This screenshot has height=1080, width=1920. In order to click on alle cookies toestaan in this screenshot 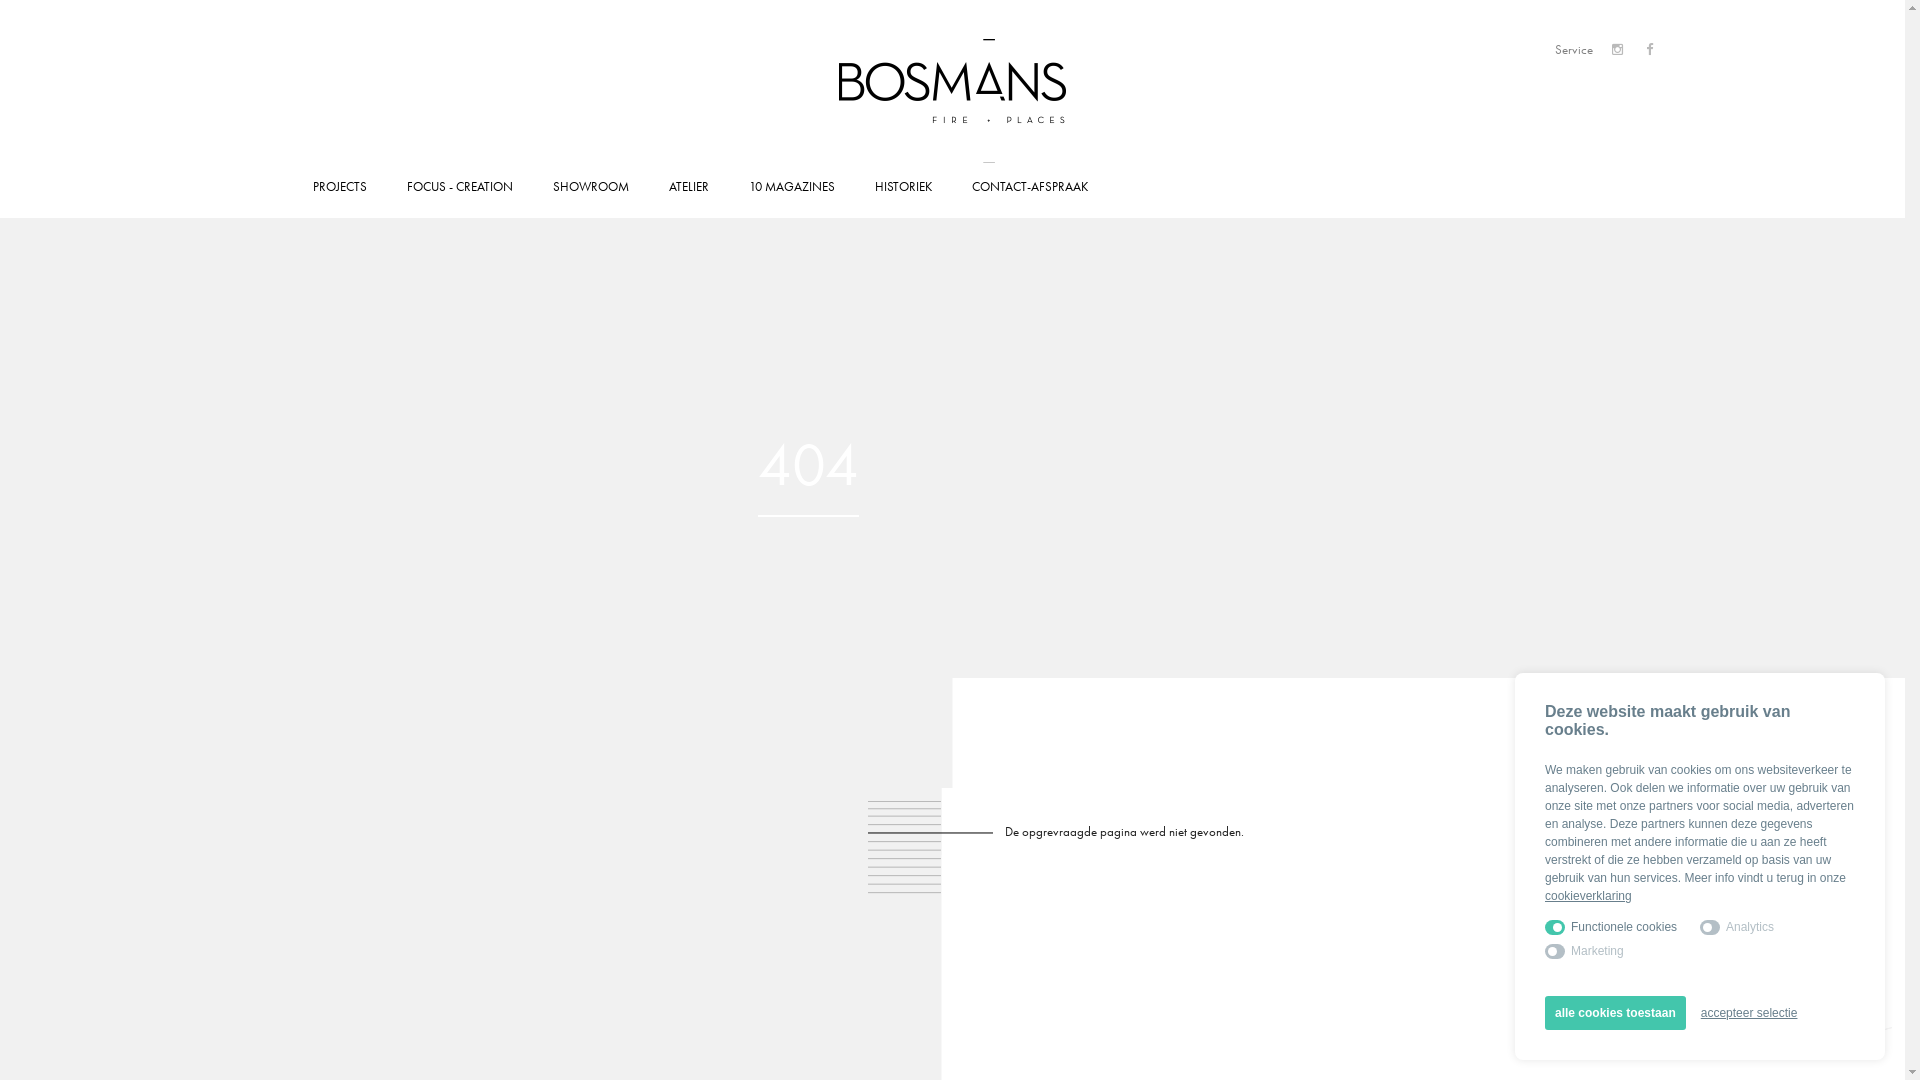, I will do `click(1616, 1013)`.